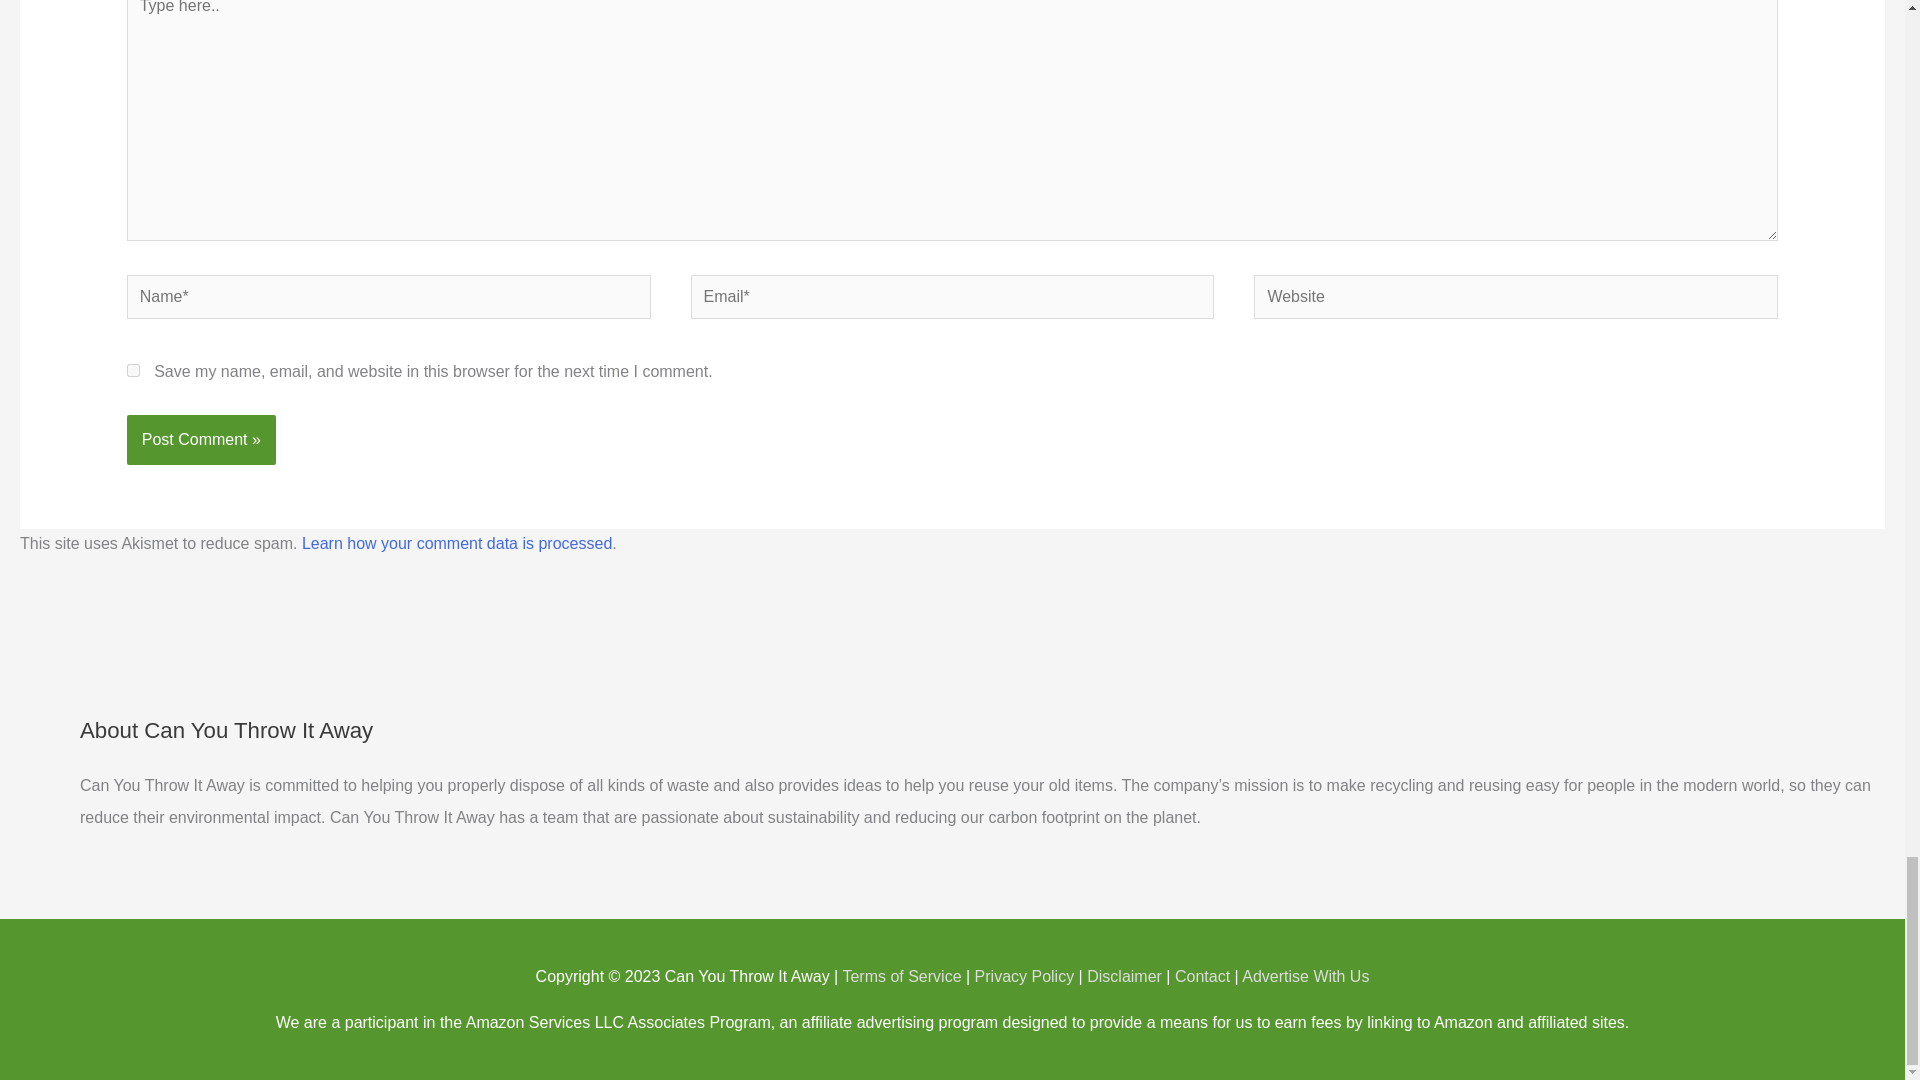 The height and width of the screenshot is (1080, 1920). What do you see at coordinates (1202, 976) in the screenshot?
I see `Contact` at bounding box center [1202, 976].